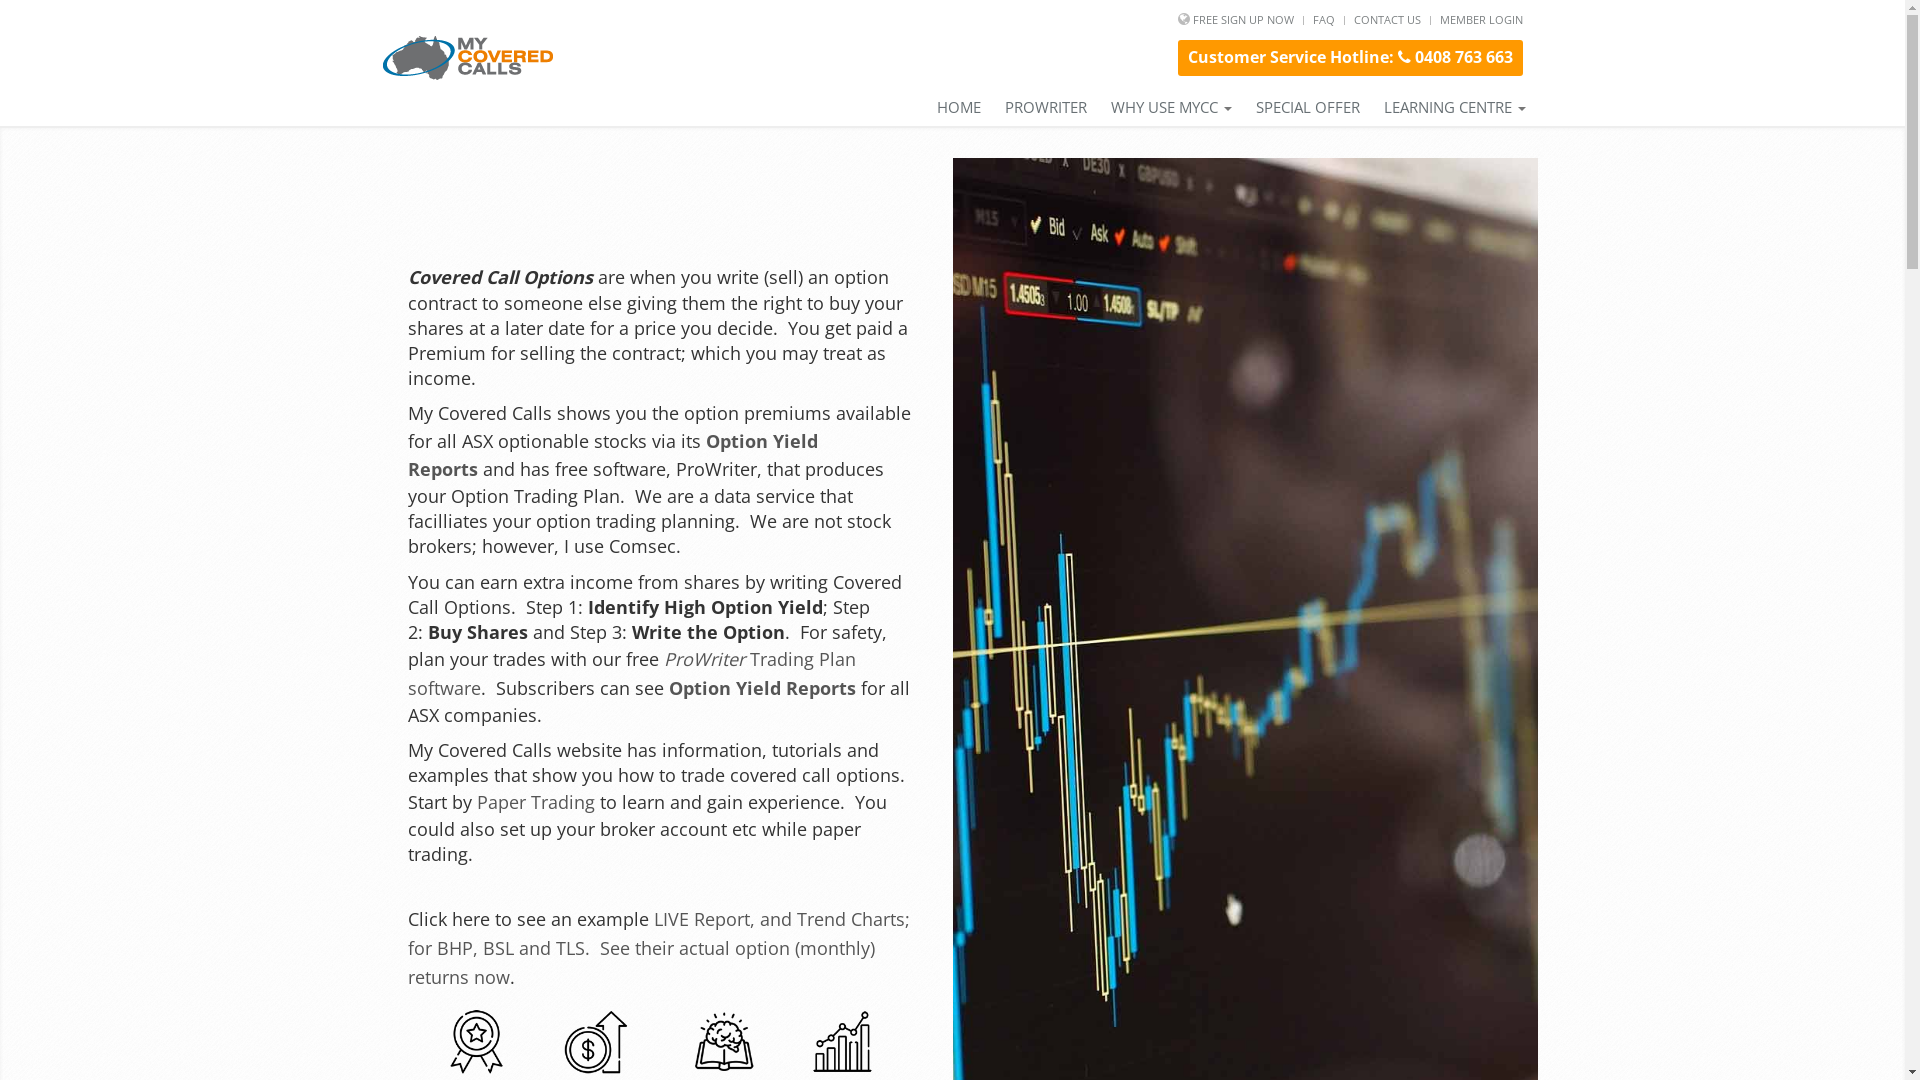 The width and height of the screenshot is (1920, 1080). Describe the element at coordinates (632, 674) in the screenshot. I see `ProWriter Trading Plan software` at that location.